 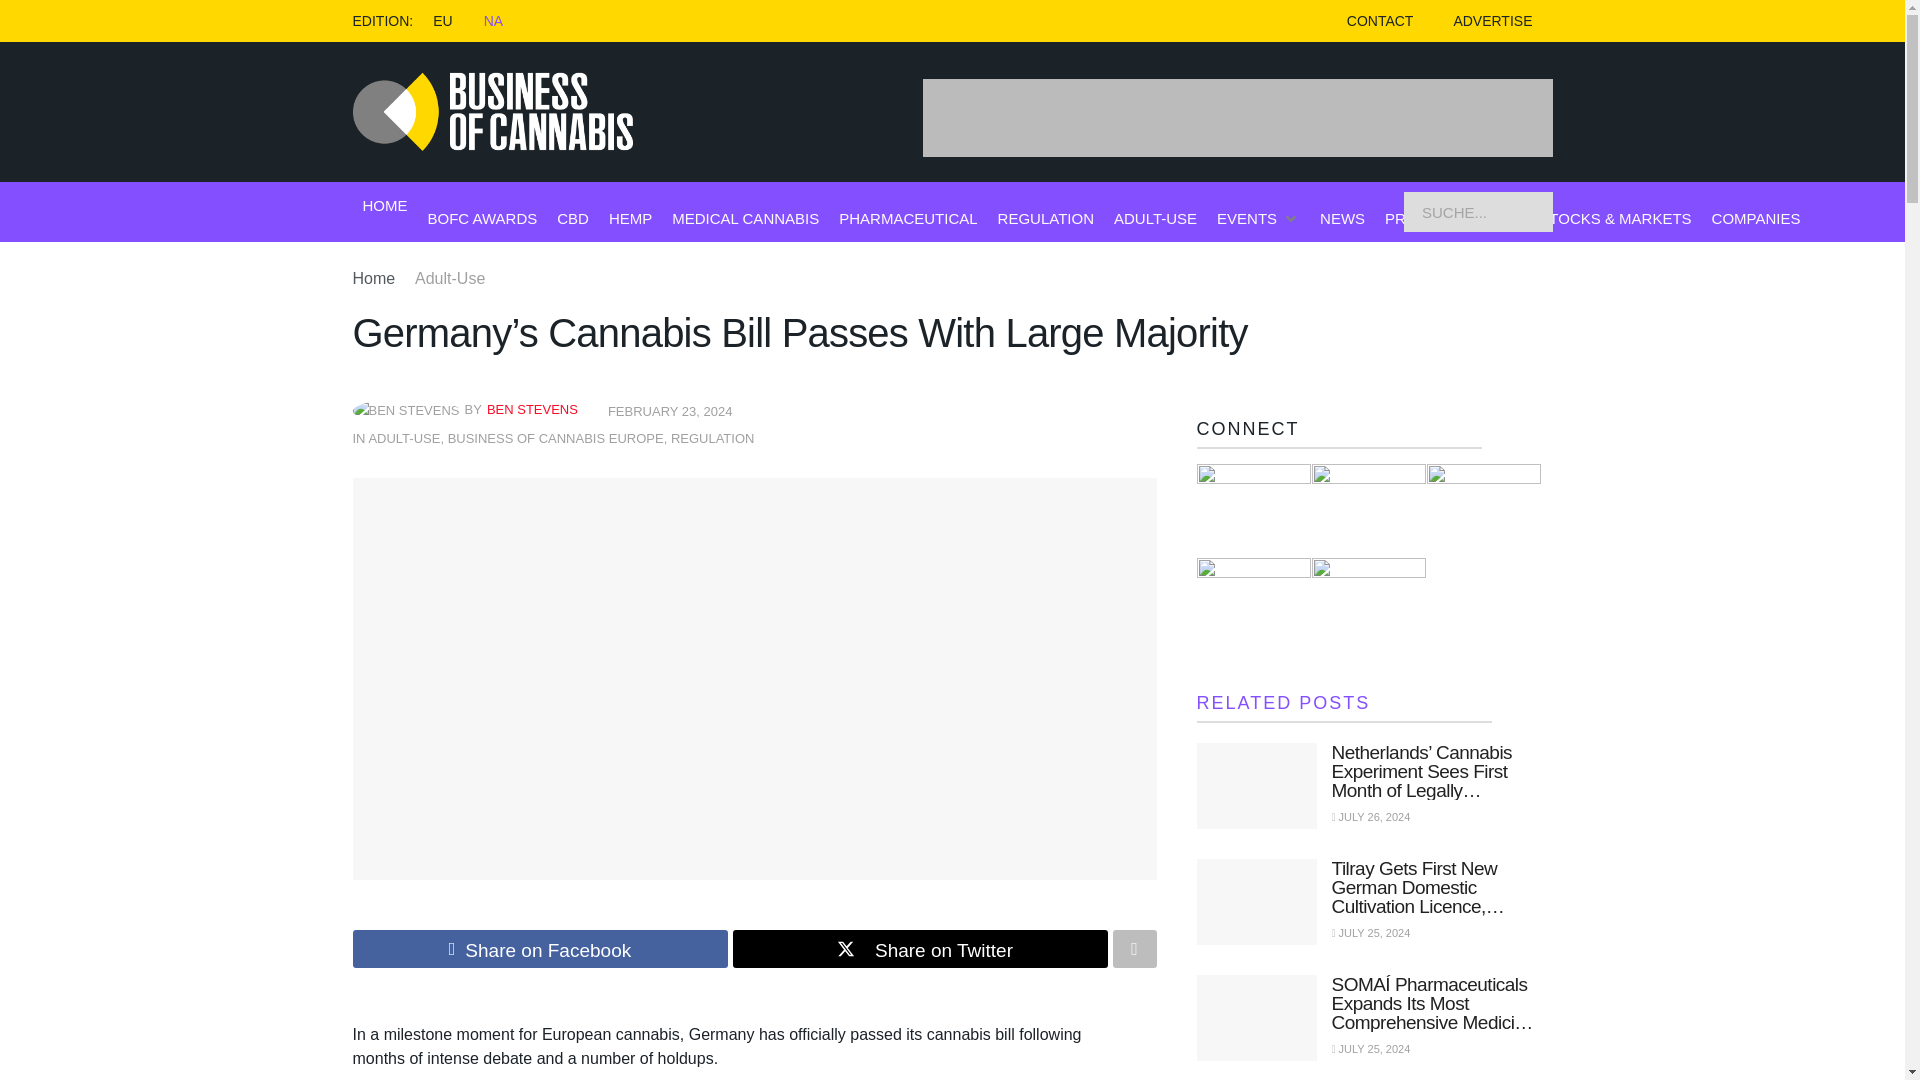 I want to click on ADVERTISE, so click(x=1492, y=21).